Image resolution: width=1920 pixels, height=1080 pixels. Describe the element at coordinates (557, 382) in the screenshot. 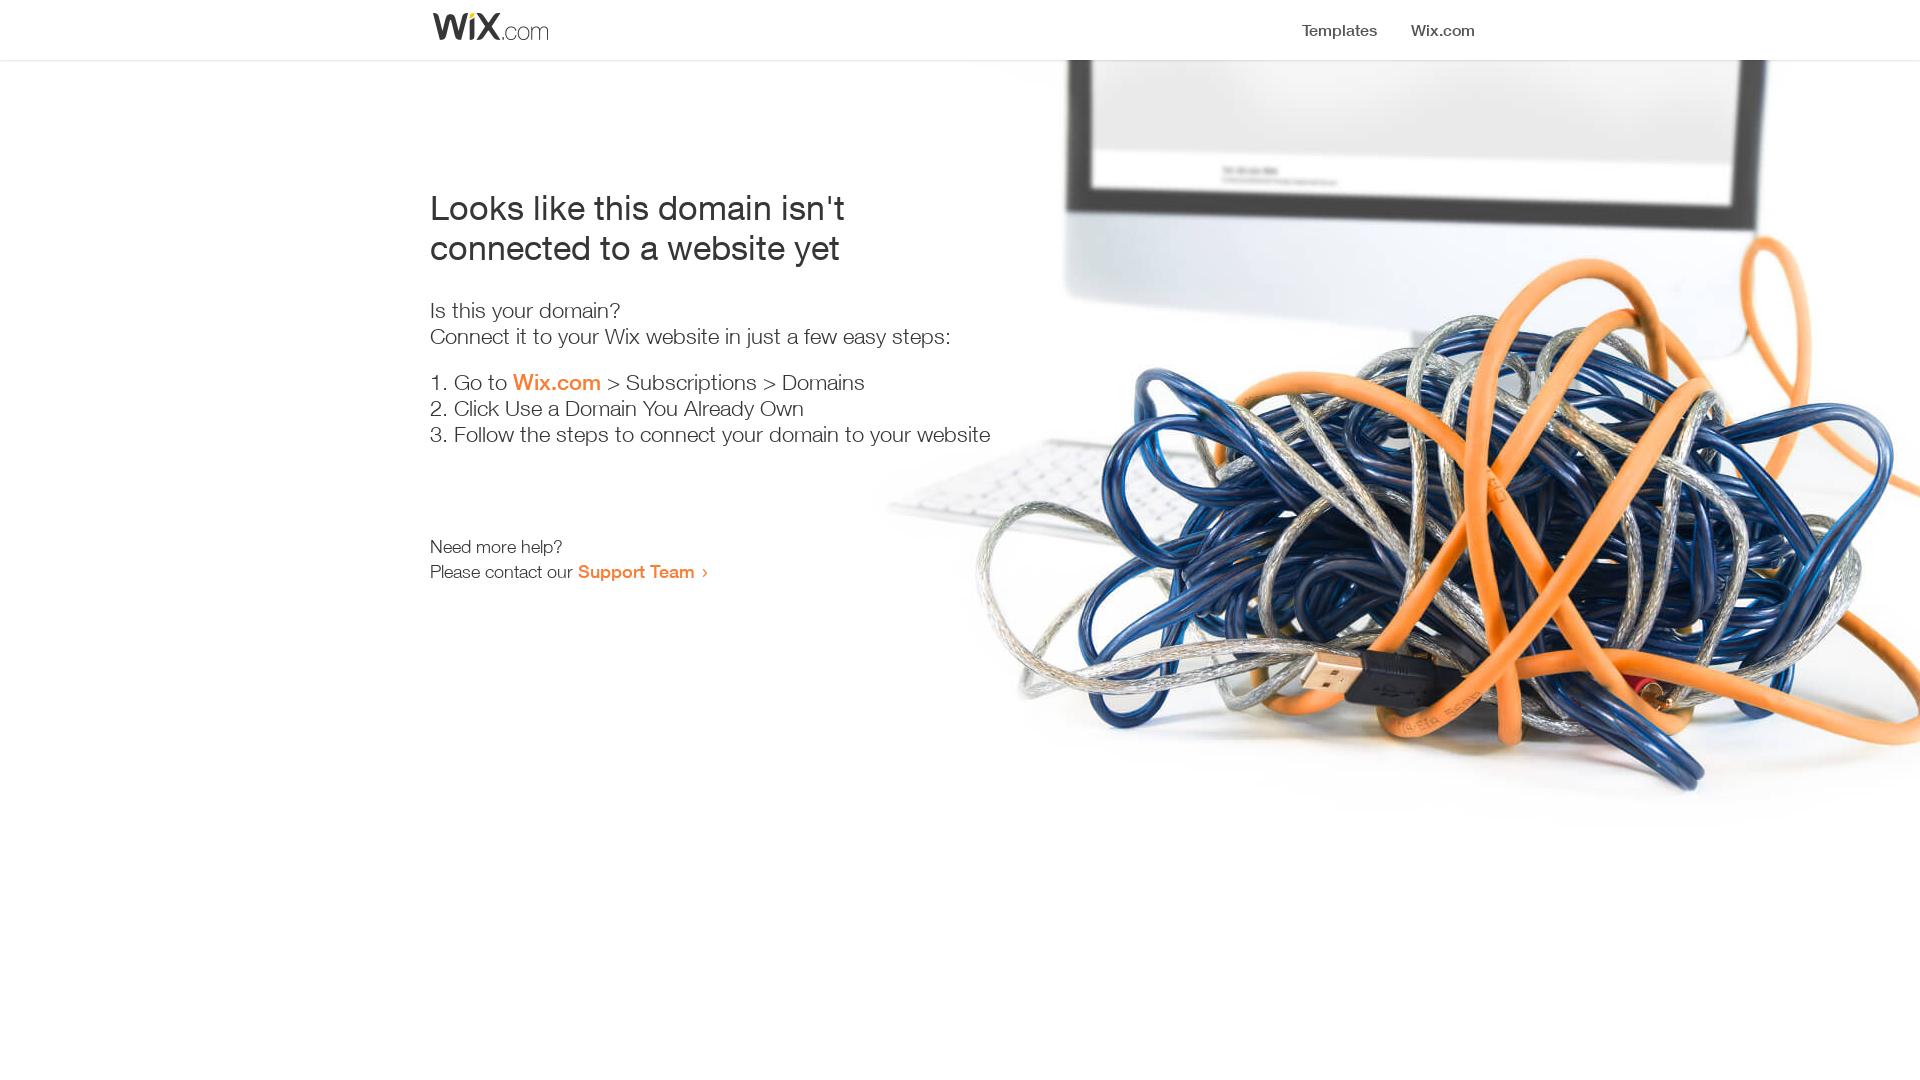

I see `Wix.com` at that location.